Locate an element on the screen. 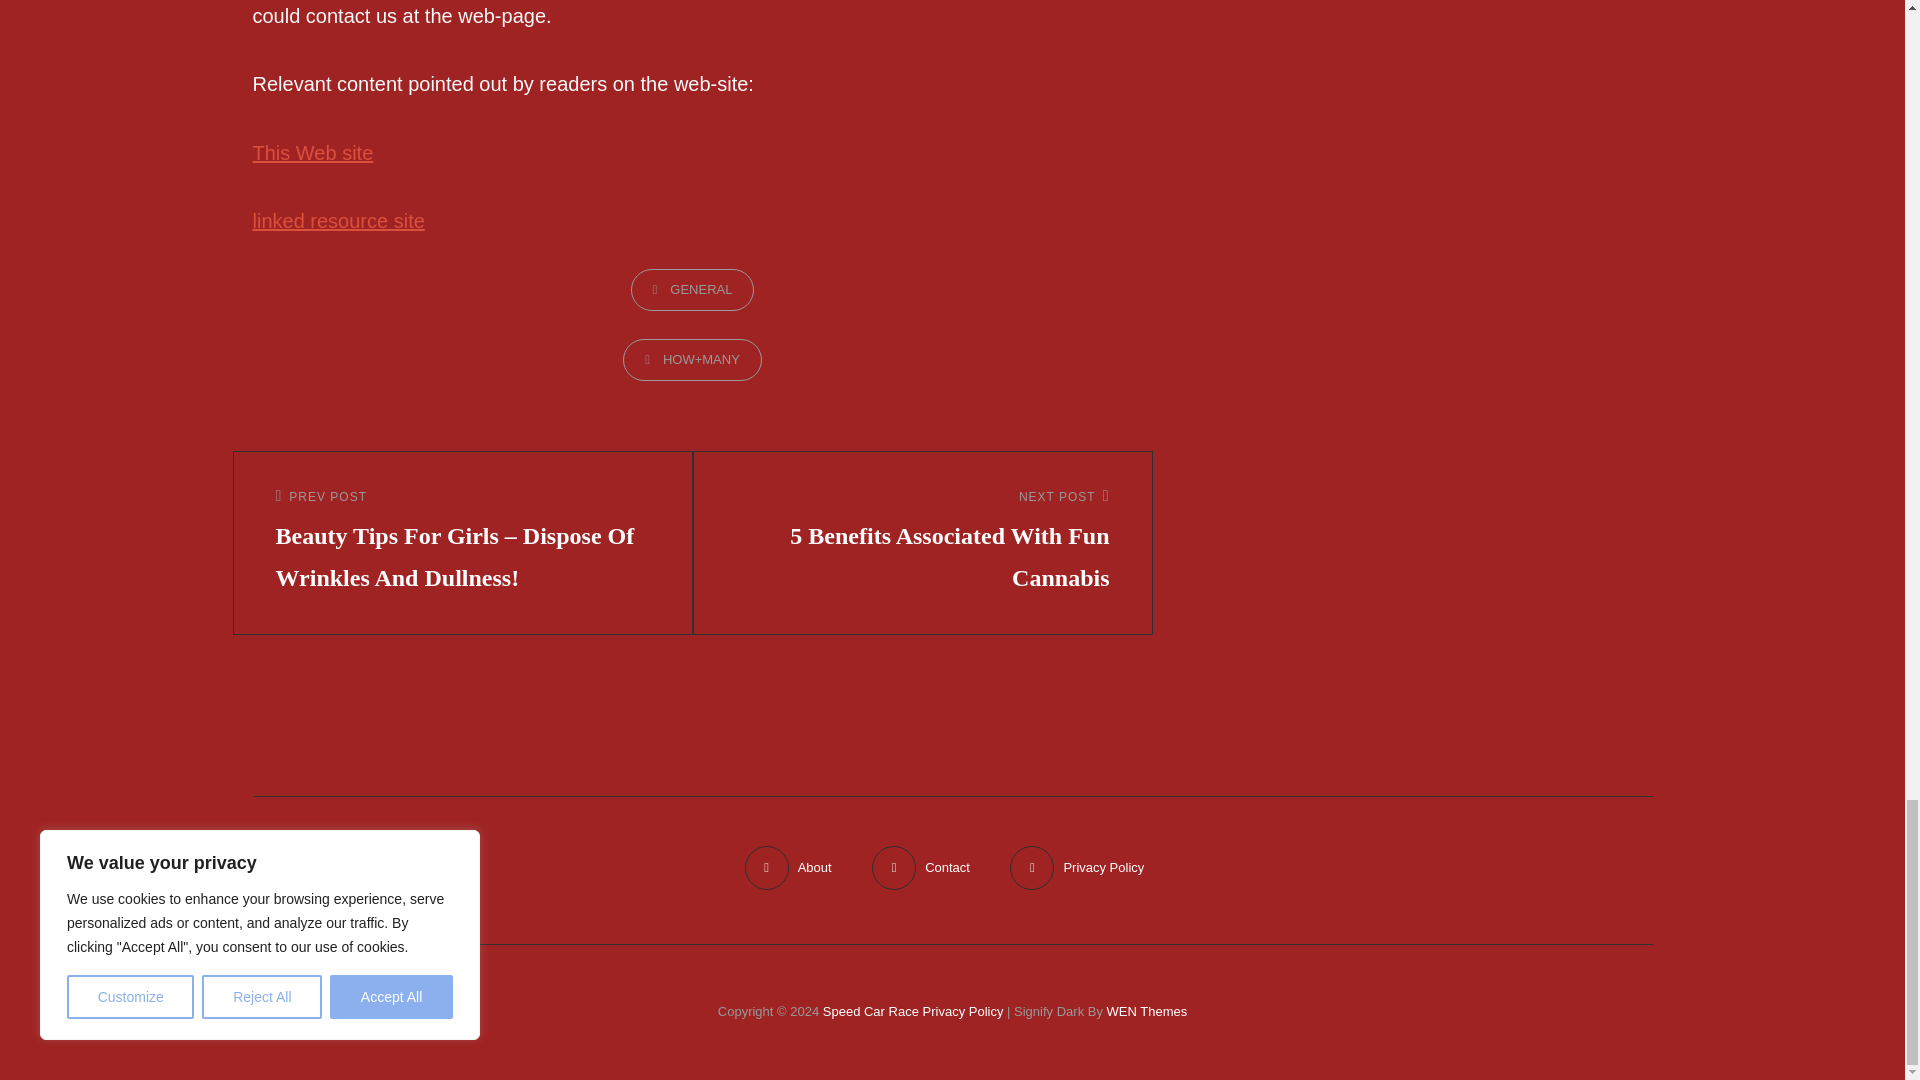 This screenshot has height=1080, width=1920. linked resource site is located at coordinates (922, 543).